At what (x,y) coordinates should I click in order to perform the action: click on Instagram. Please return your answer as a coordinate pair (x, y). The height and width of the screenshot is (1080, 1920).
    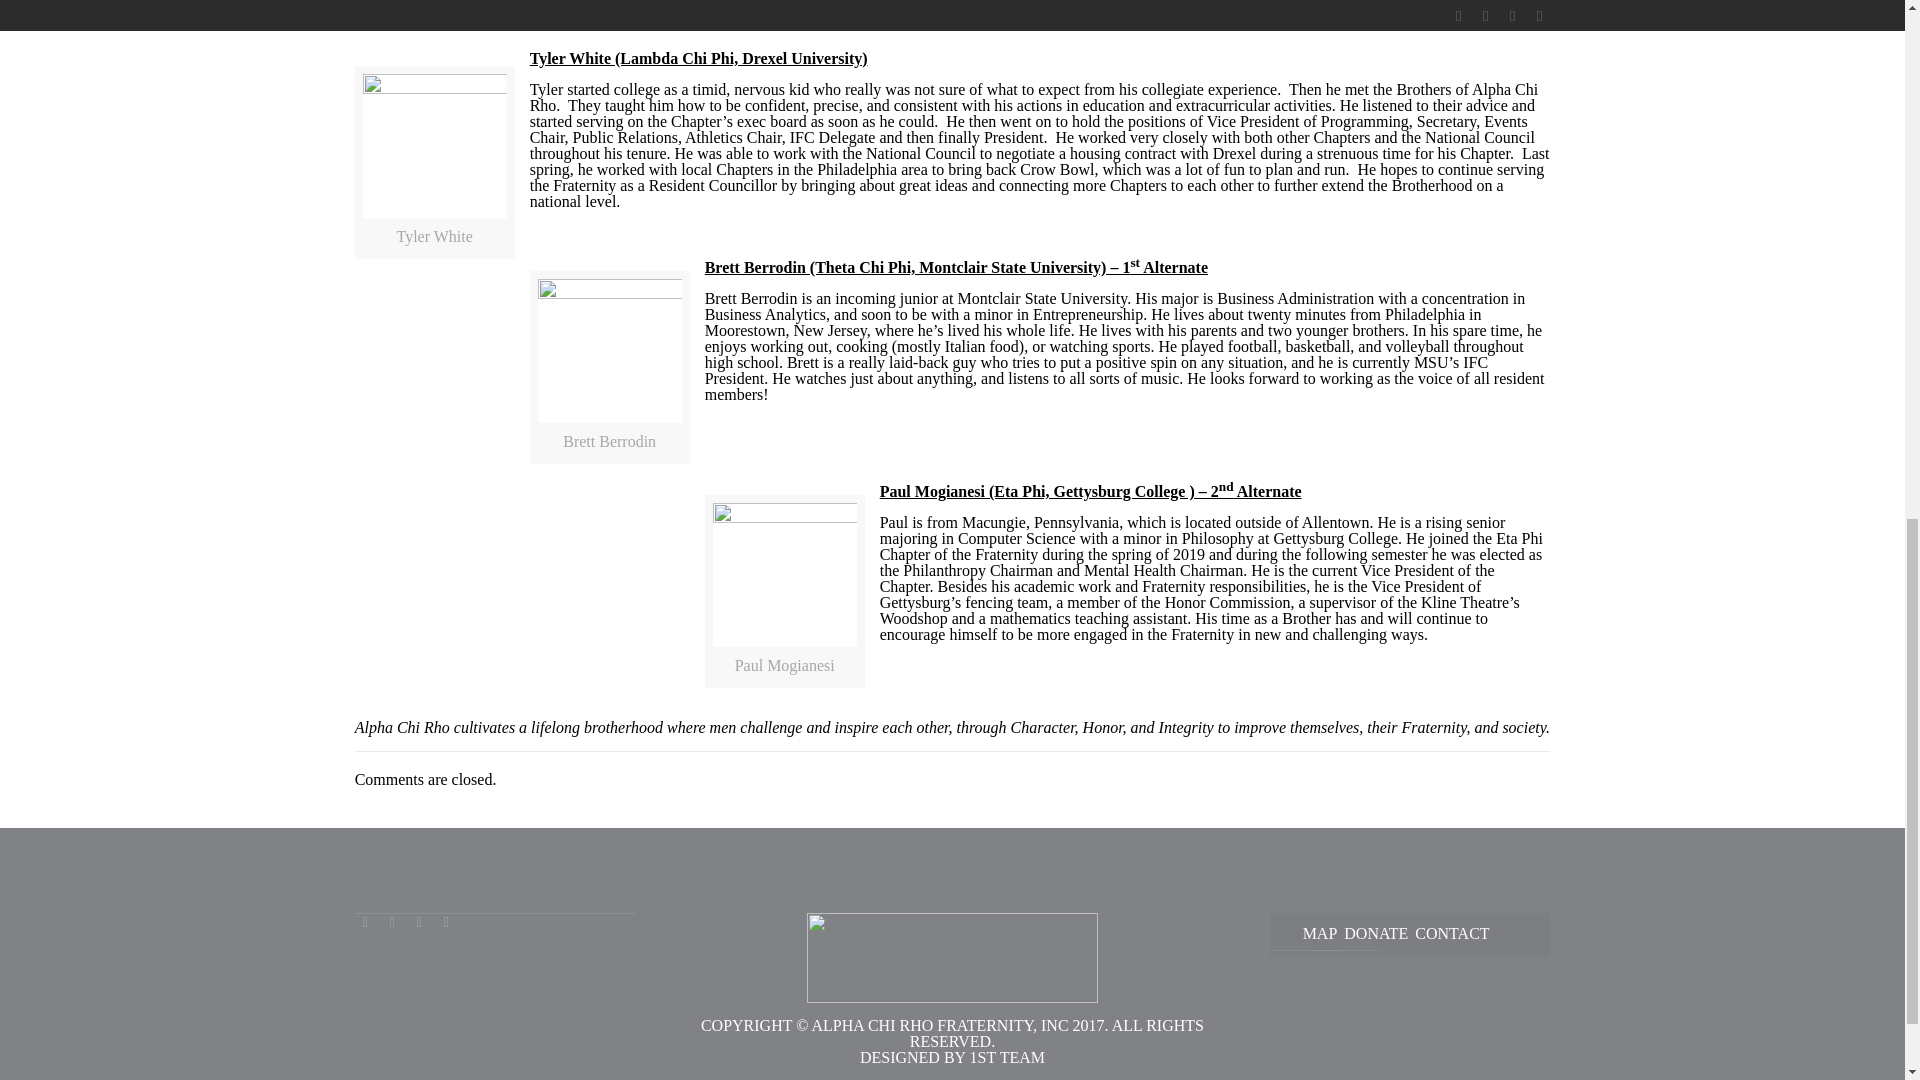
    Looking at the image, I should click on (446, 921).